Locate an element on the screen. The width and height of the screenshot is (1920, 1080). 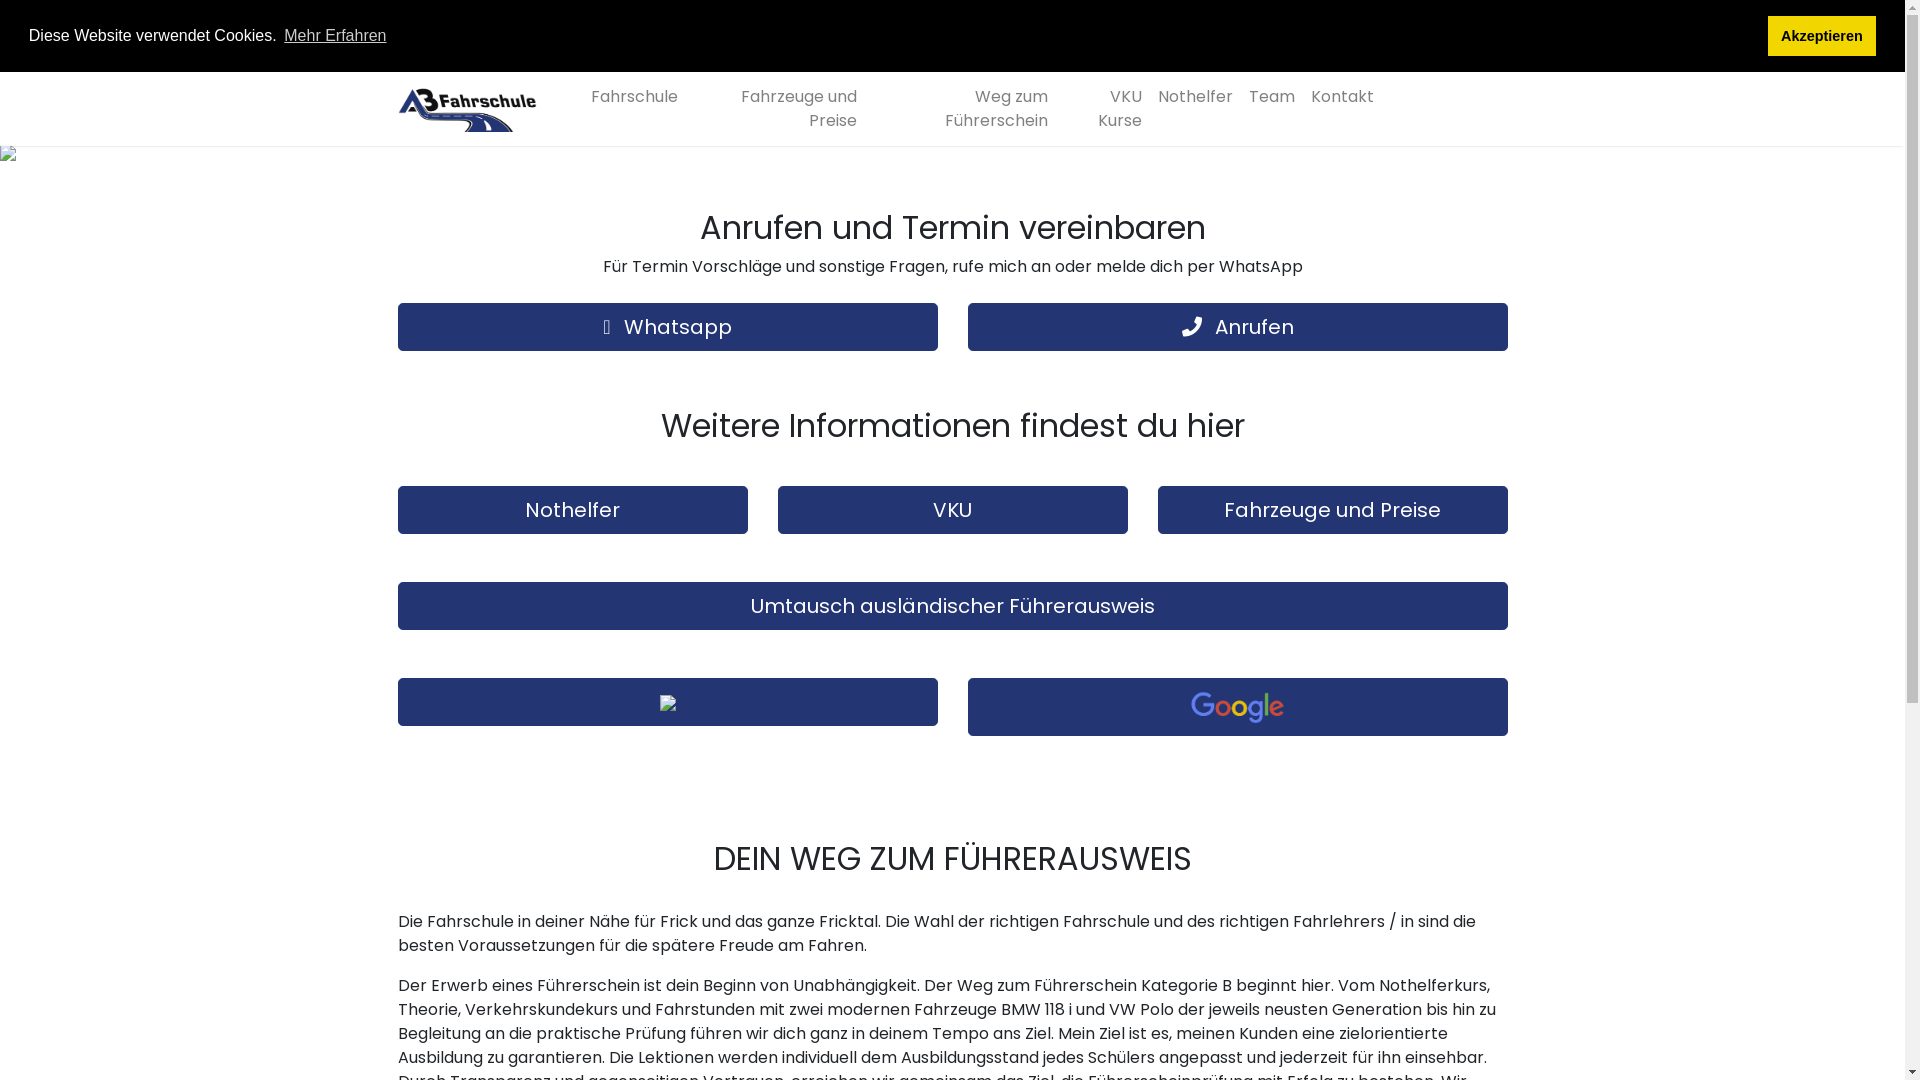
Fahrzeuge und Preise is located at coordinates (1333, 510).